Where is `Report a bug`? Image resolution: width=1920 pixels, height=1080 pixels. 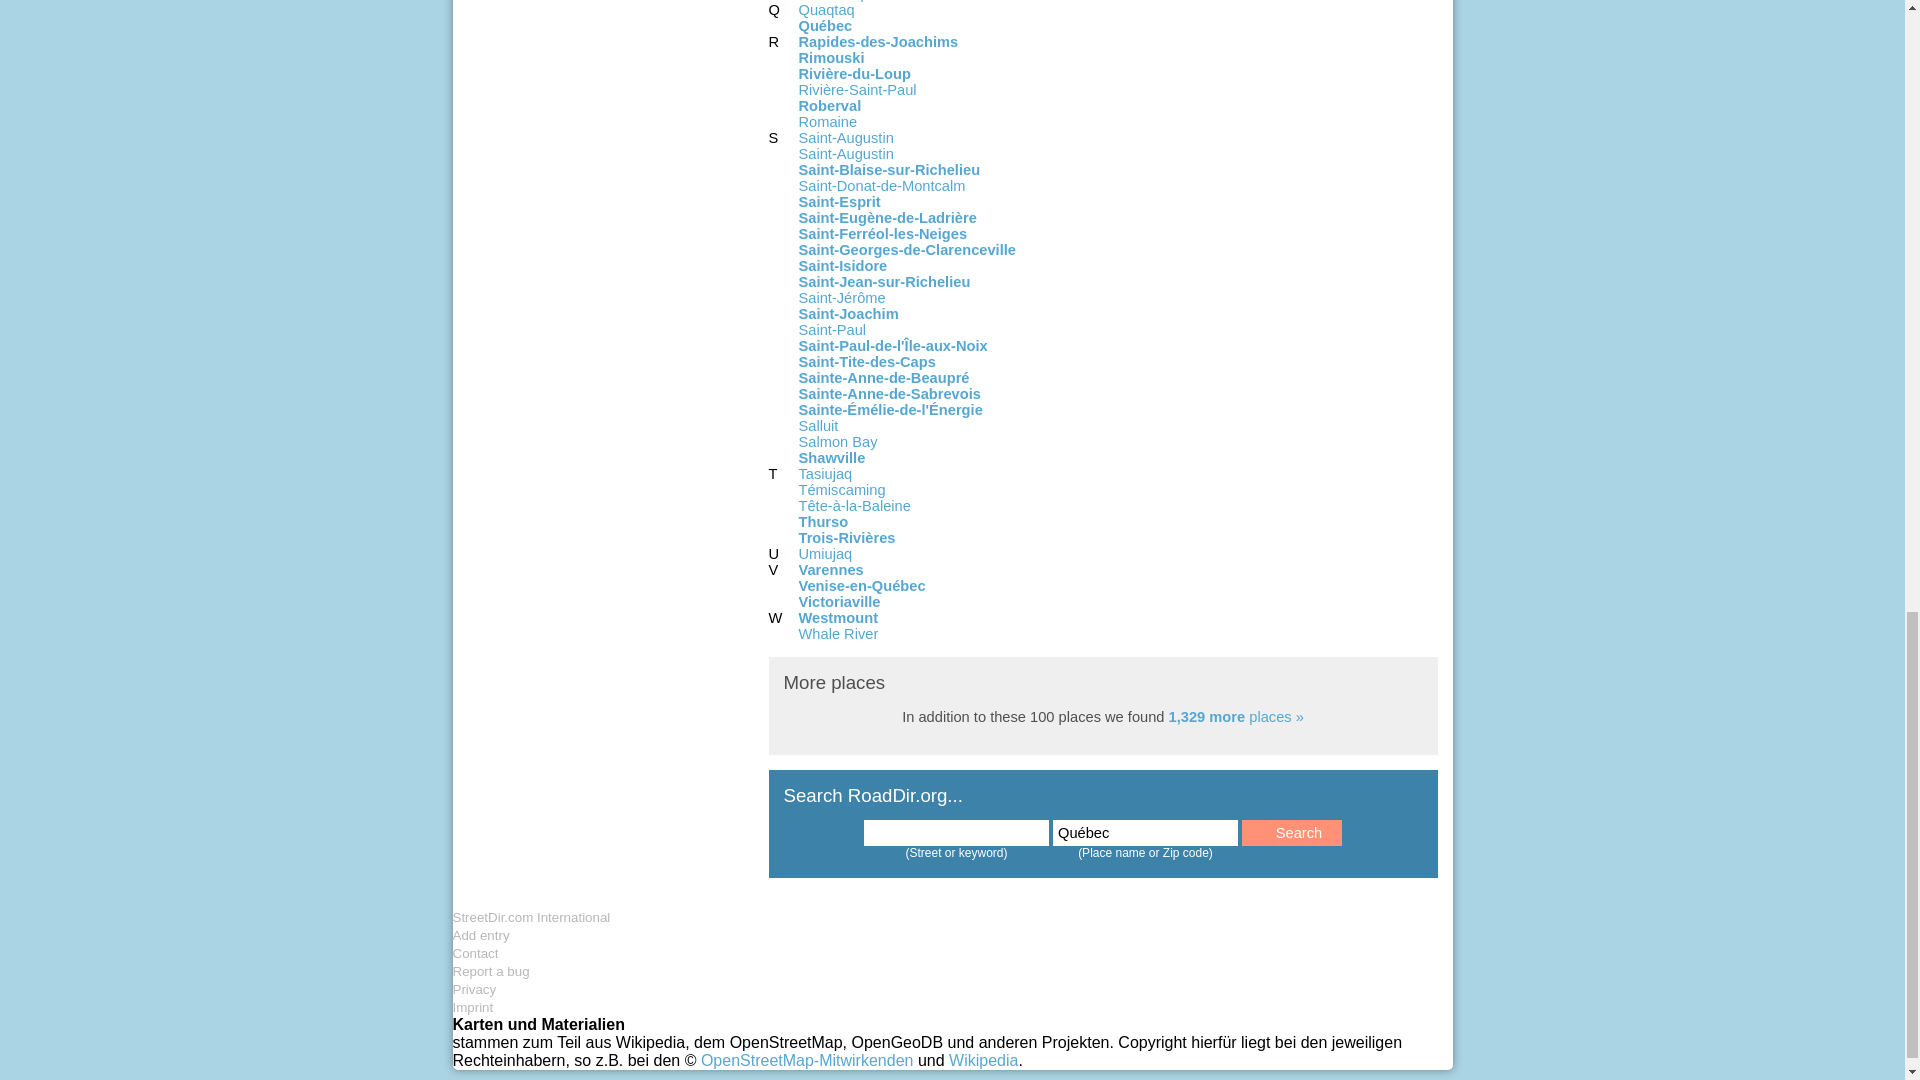 Report a bug is located at coordinates (490, 971).